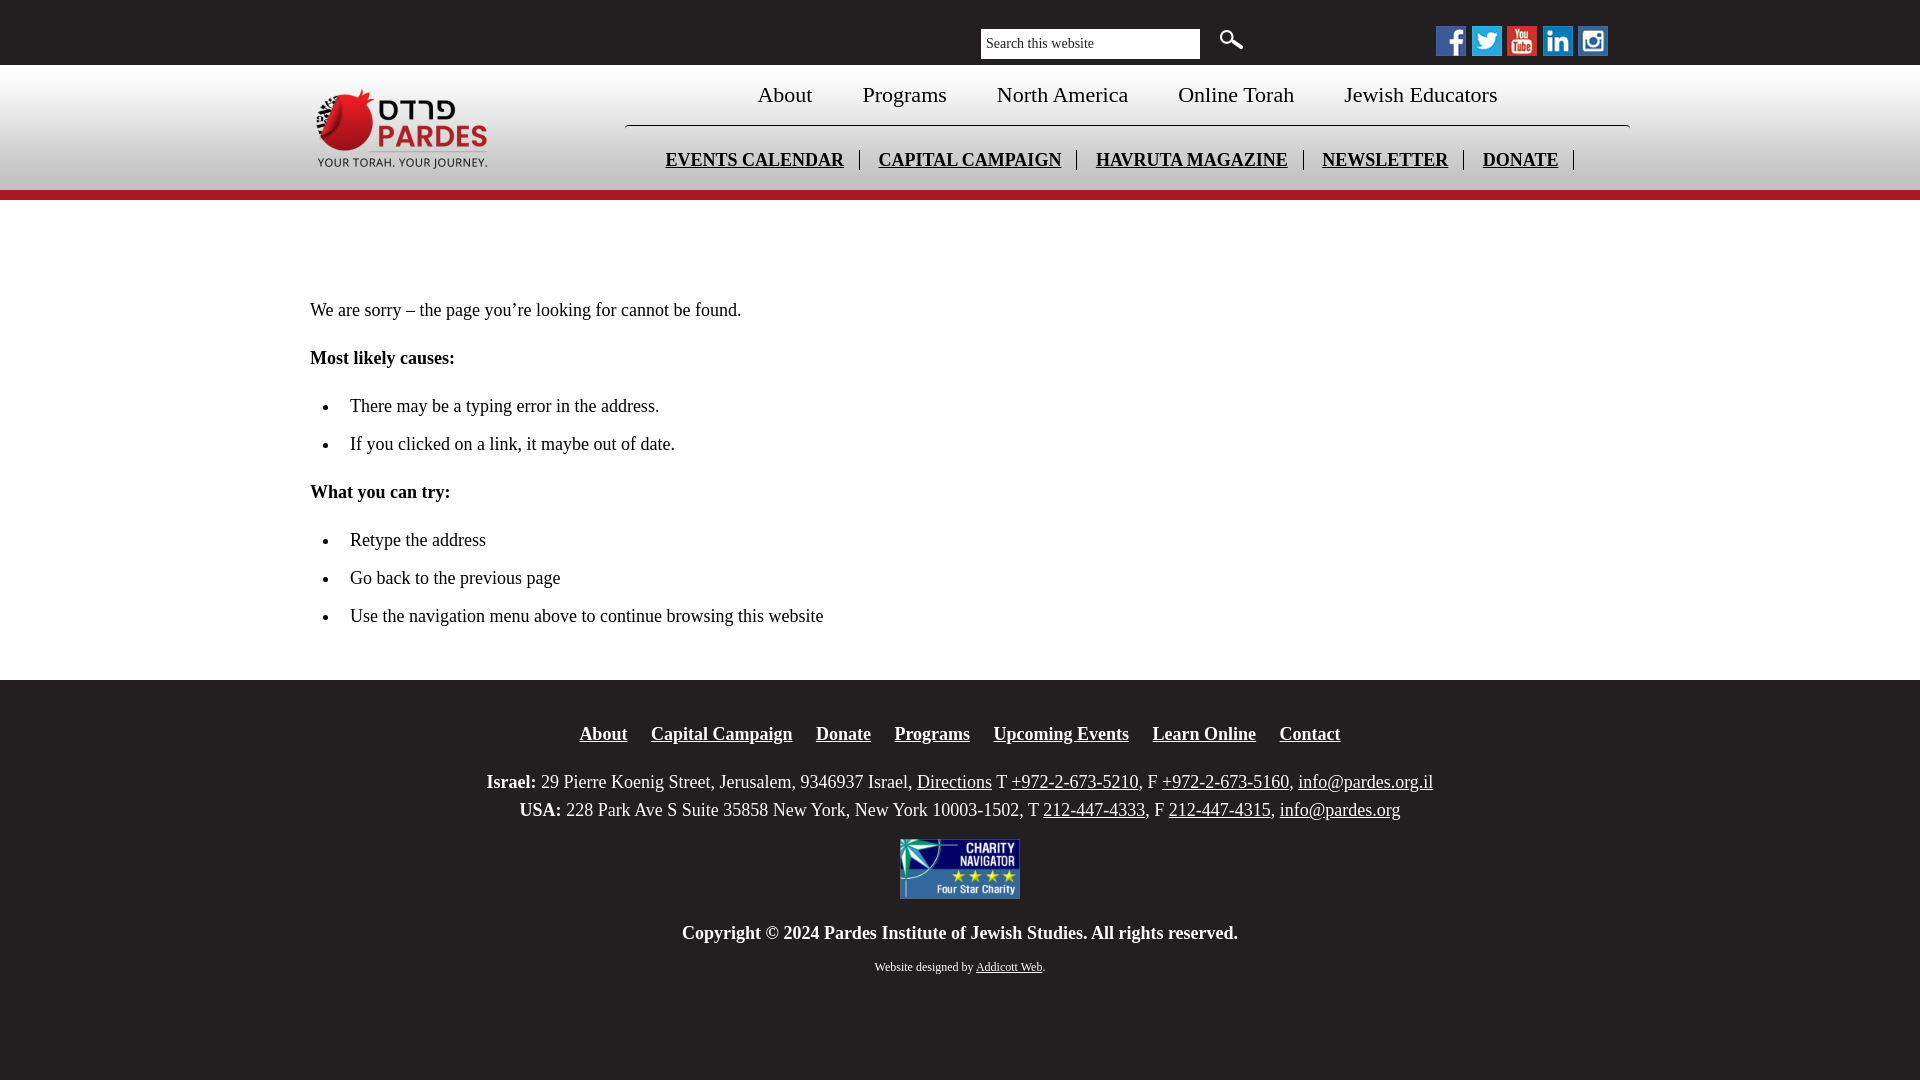  Describe the element at coordinates (456, 127) in the screenshot. I see `Return to the homepage` at that location.